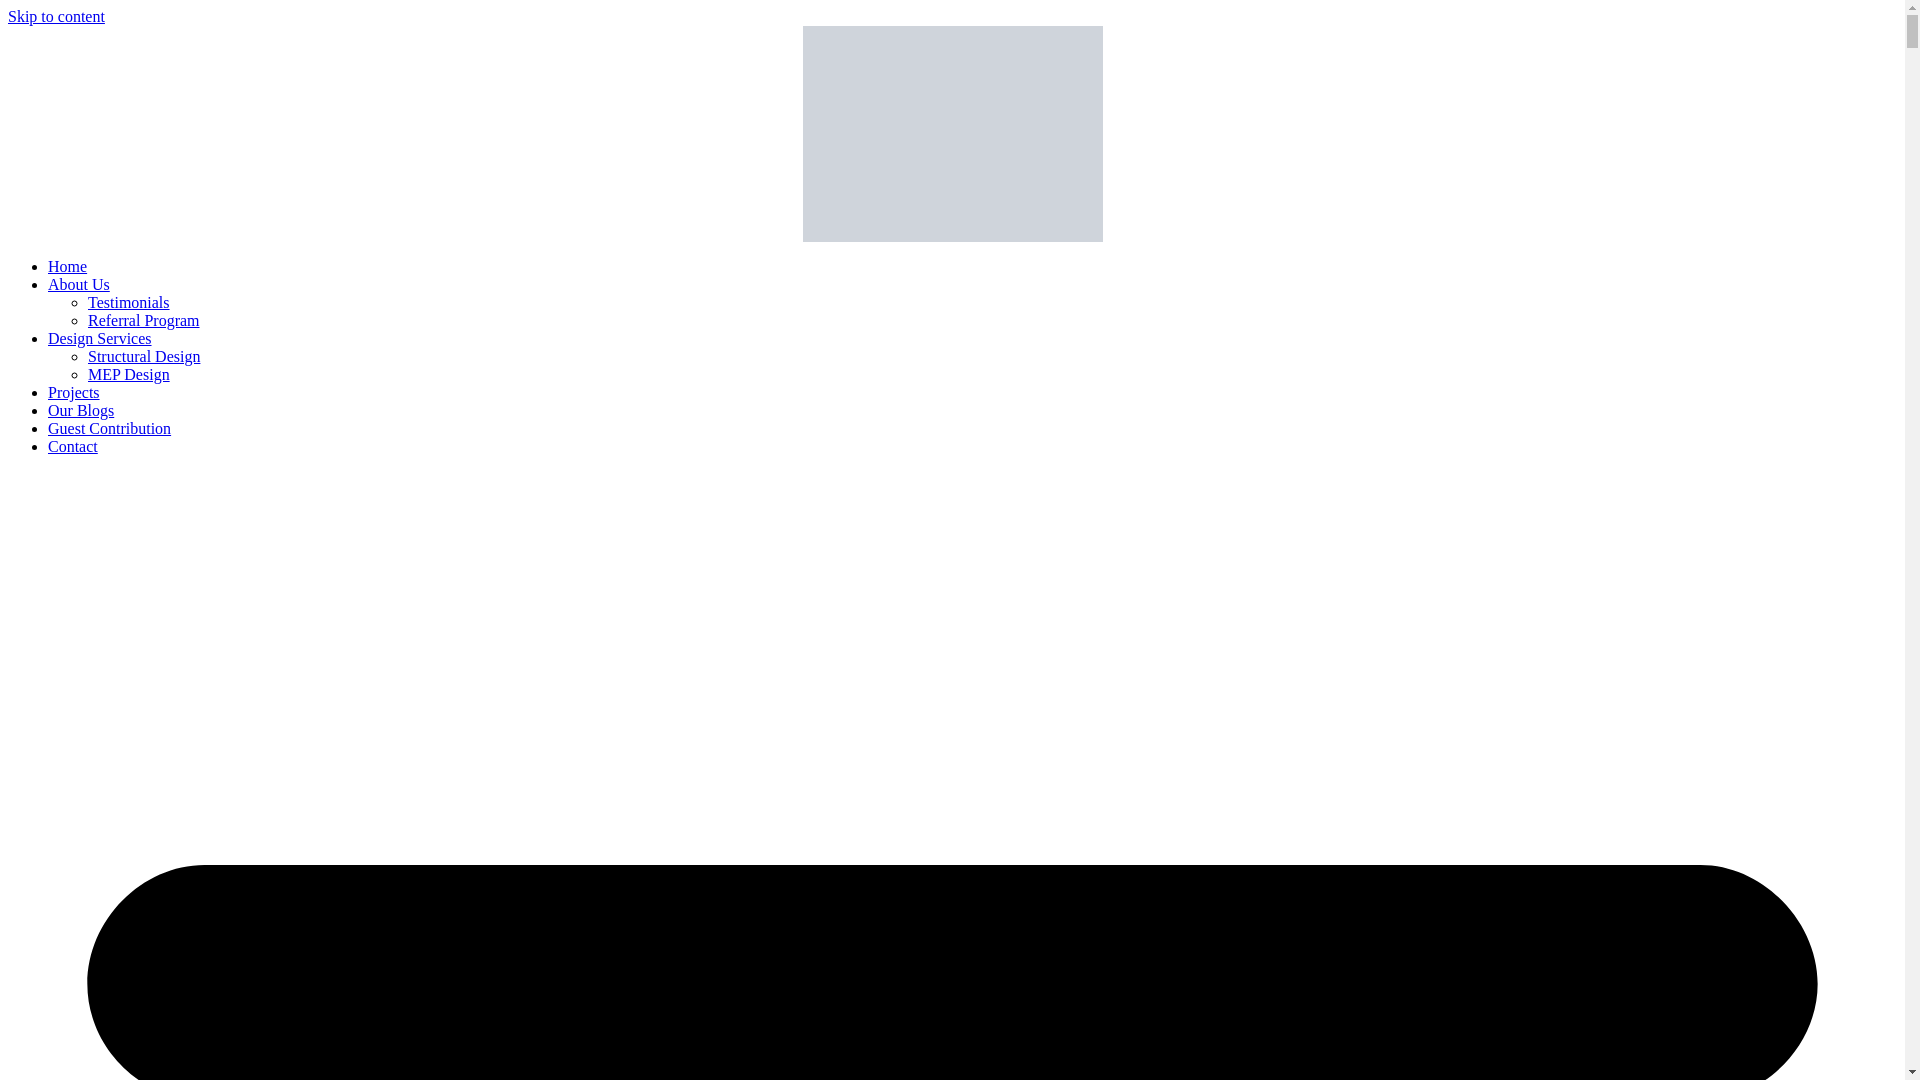 The height and width of the screenshot is (1080, 1920). Describe the element at coordinates (67, 266) in the screenshot. I see `Home` at that location.